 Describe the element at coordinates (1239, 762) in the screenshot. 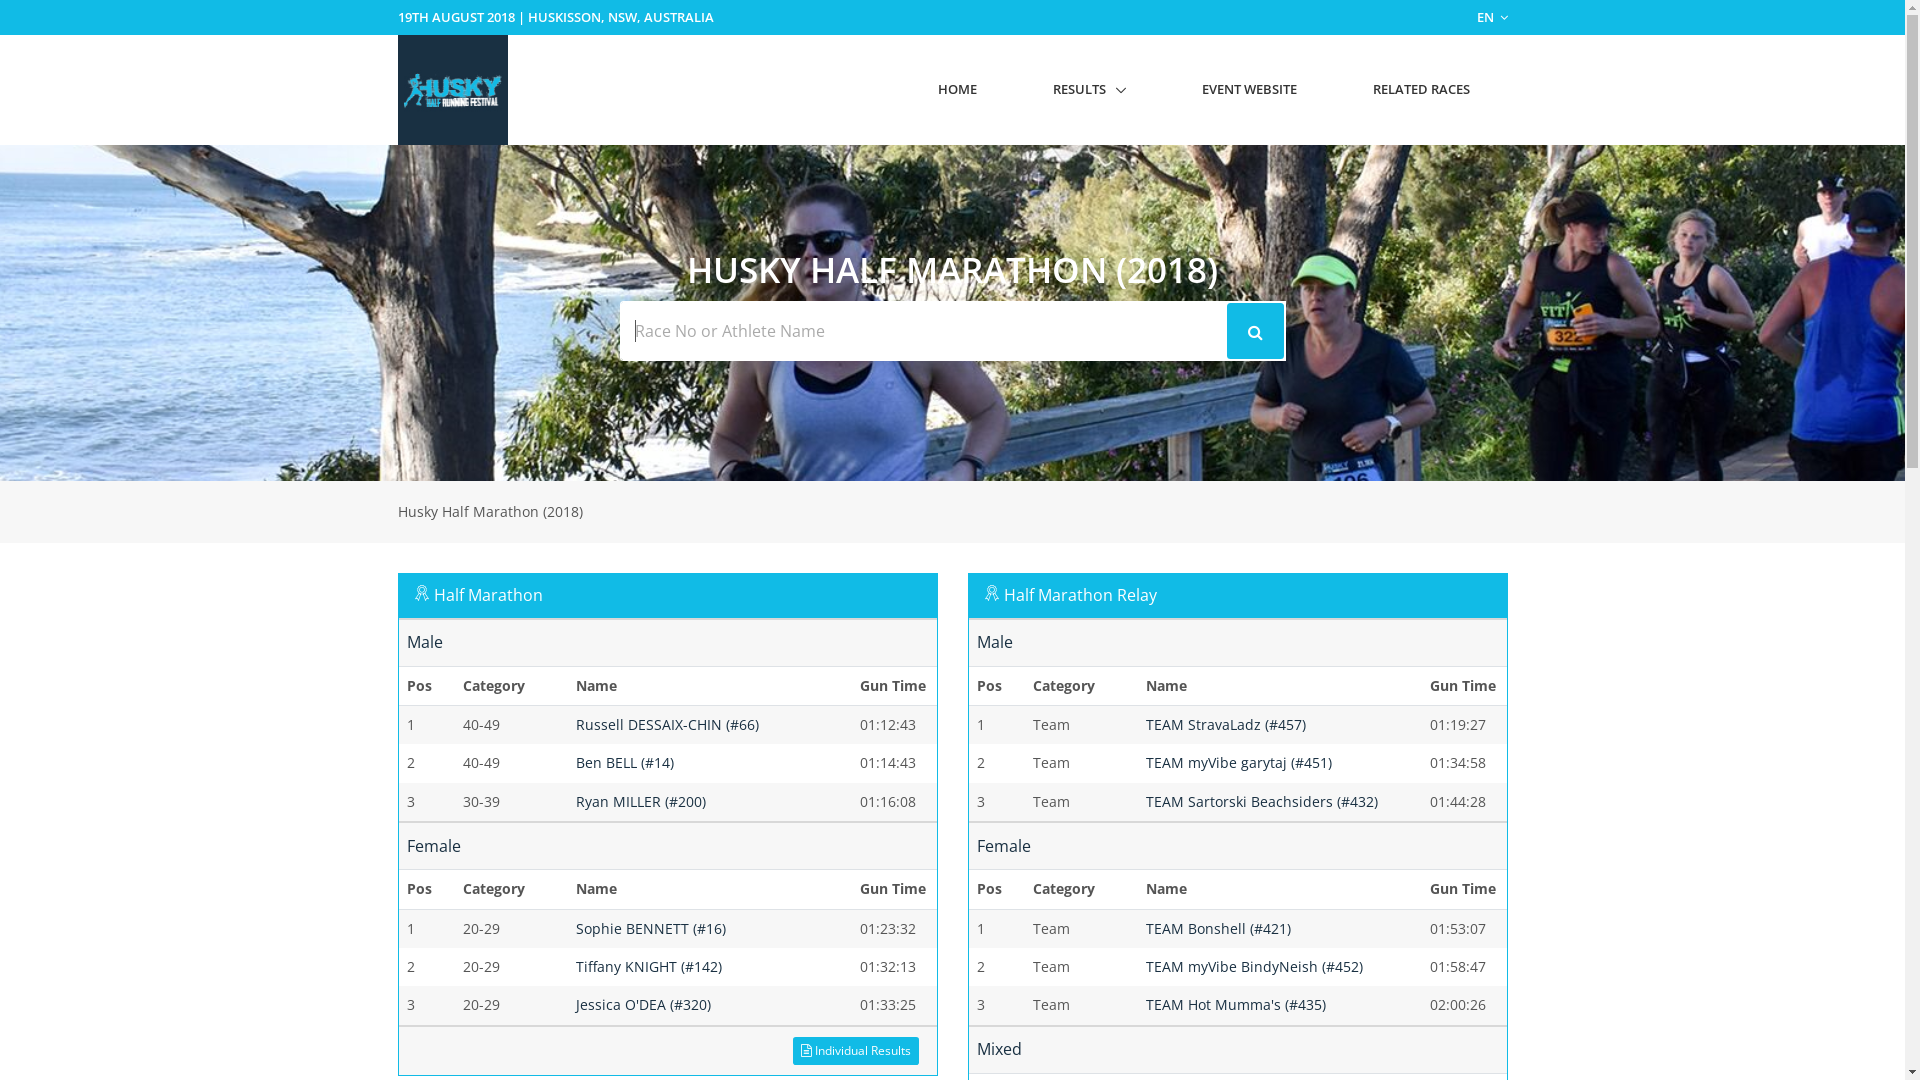

I see `TEAM myVibe garytaj (#451)` at that location.